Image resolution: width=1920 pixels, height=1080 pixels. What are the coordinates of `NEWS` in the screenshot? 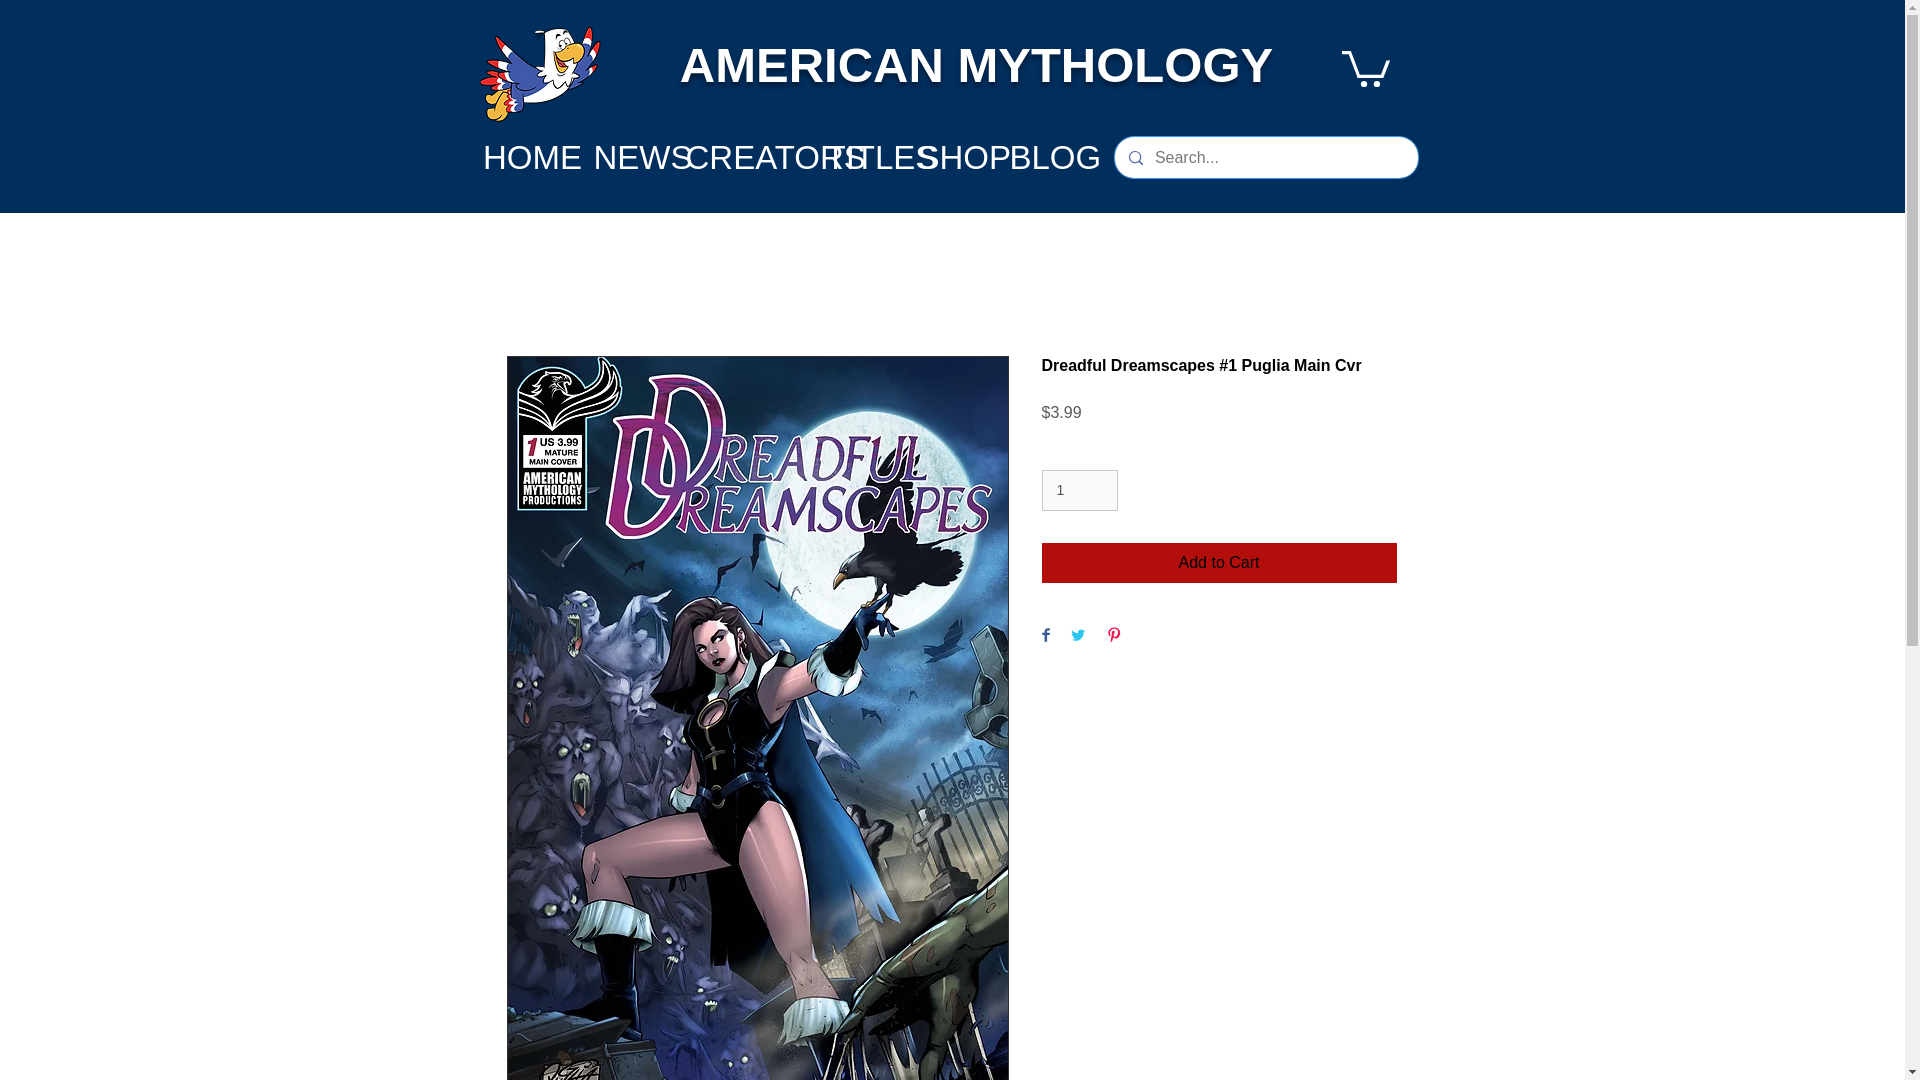 It's located at (643, 157).